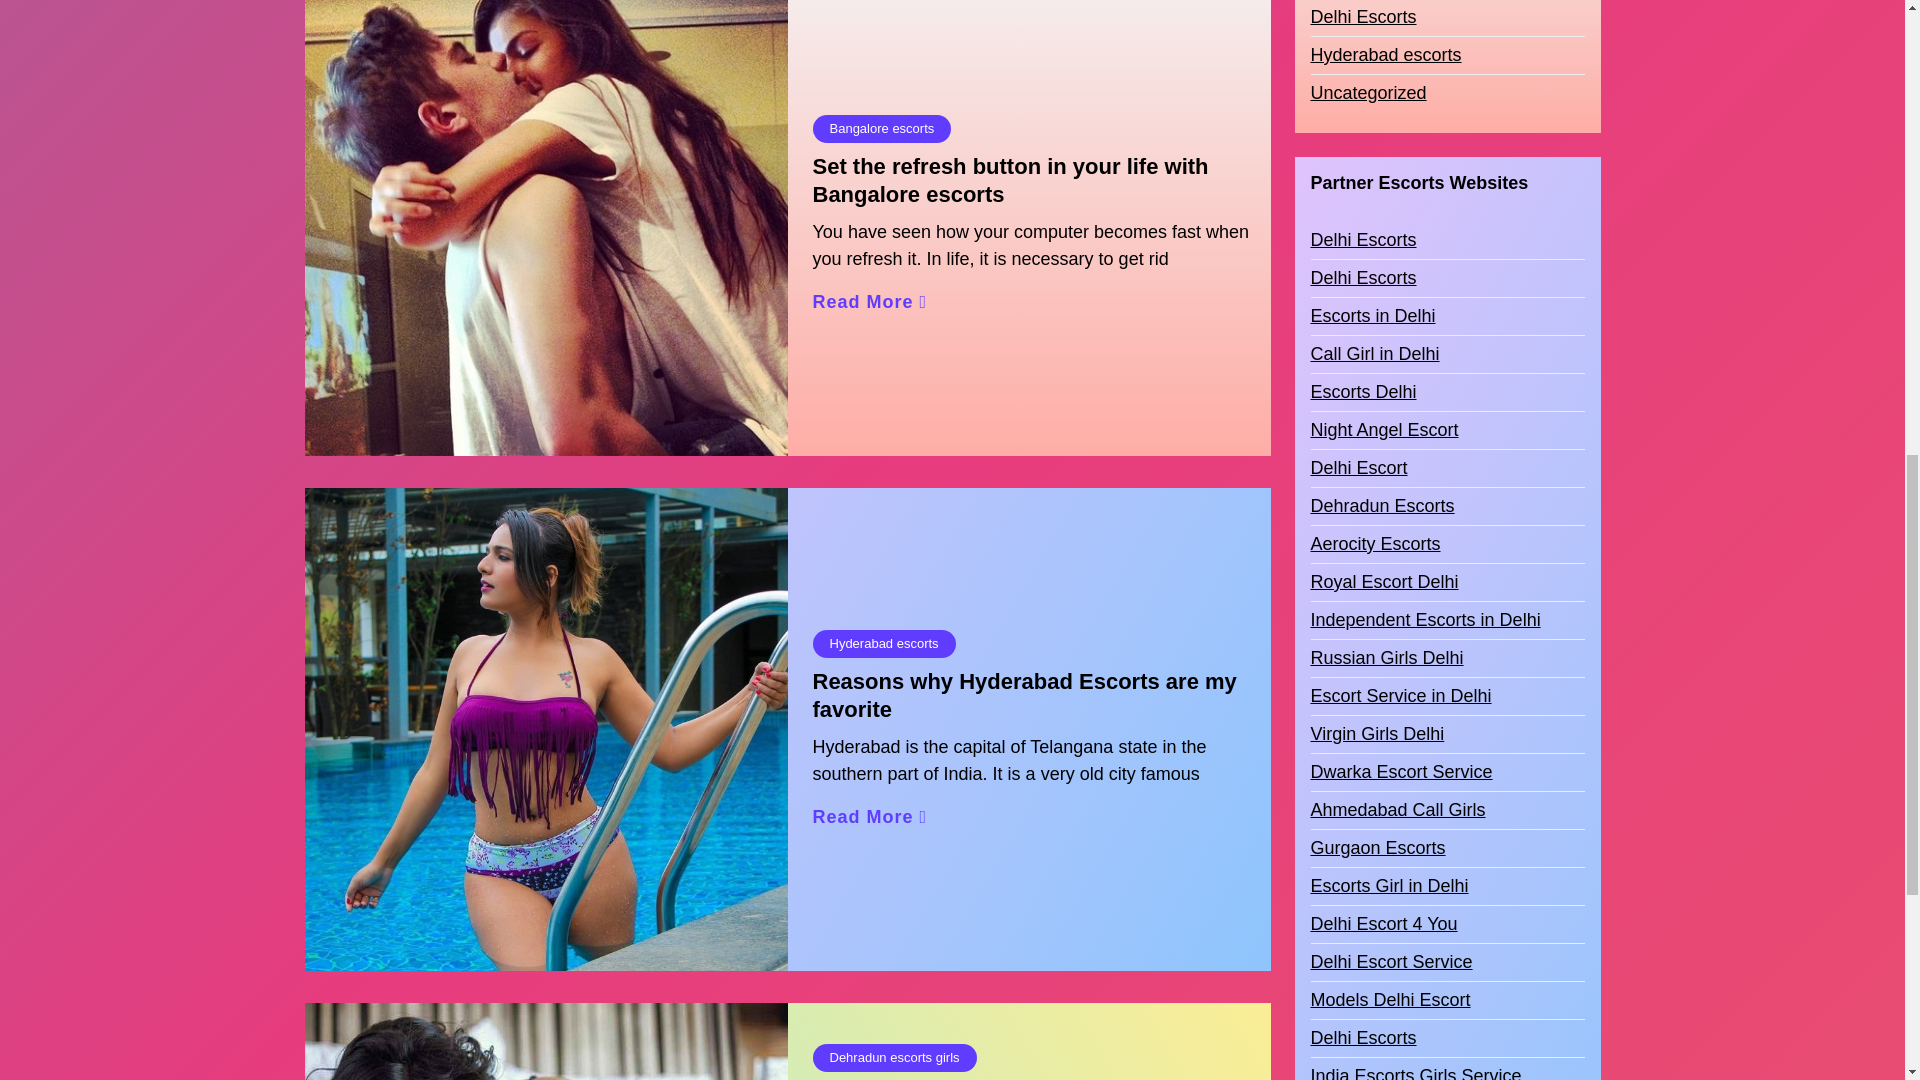 This screenshot has height=1080, width=1920. I want to click on Read More, so click(870, 816).